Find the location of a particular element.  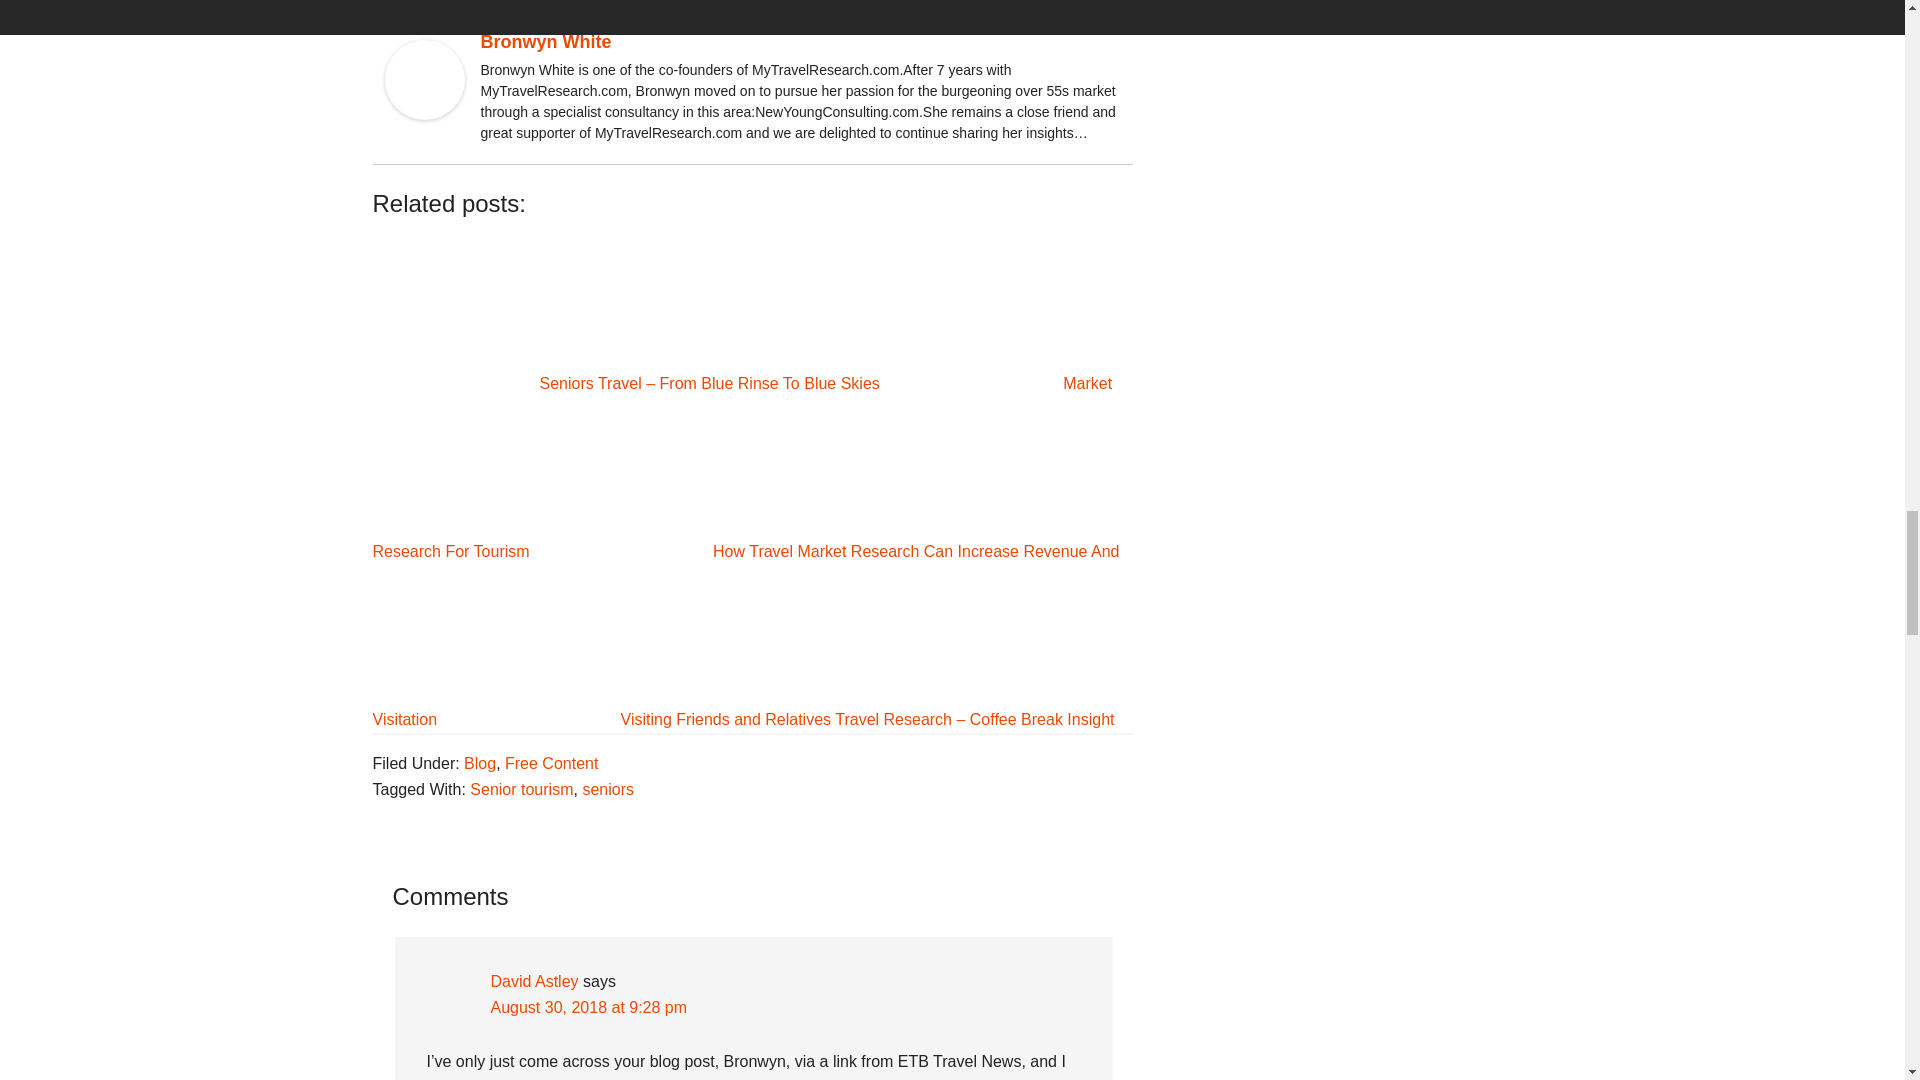

Market Research For Tourism is located at coordinates (742, 467).